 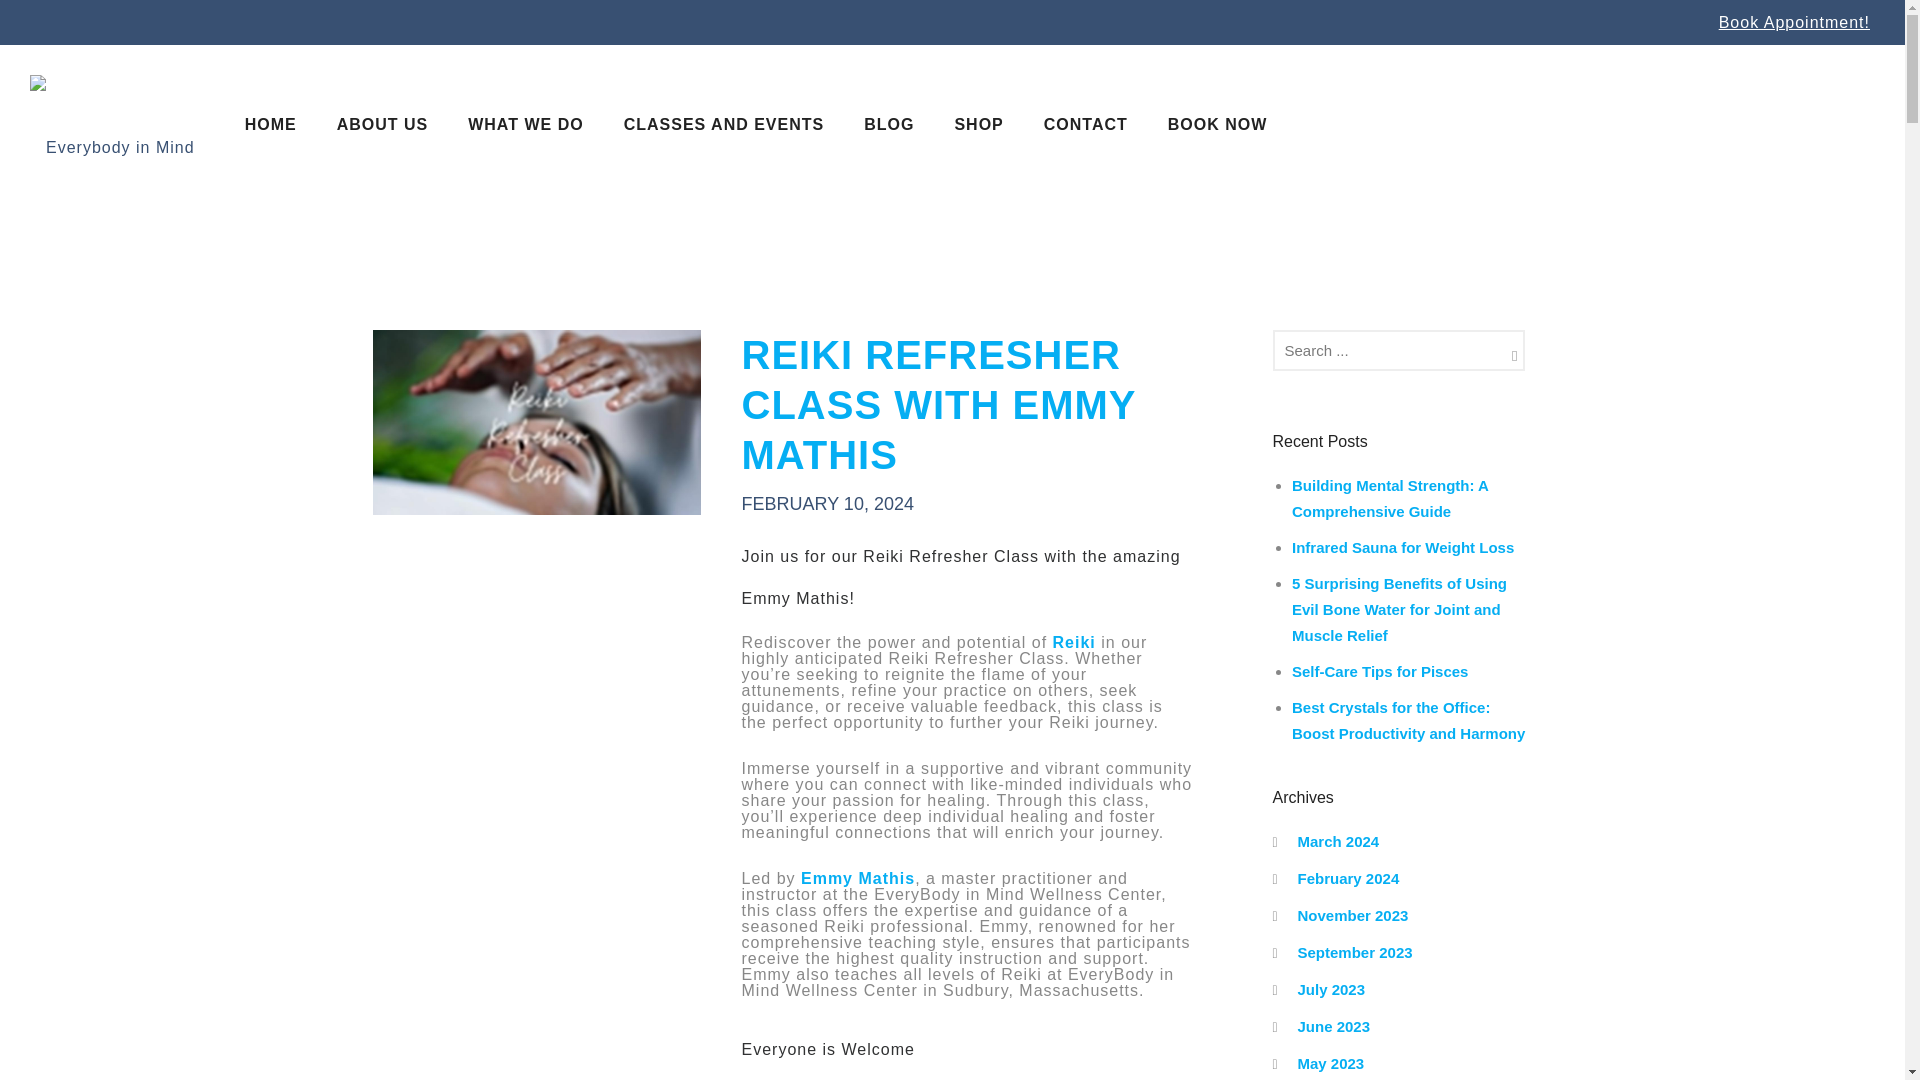 I want to click on SHOP, so click(x=978, y=124).